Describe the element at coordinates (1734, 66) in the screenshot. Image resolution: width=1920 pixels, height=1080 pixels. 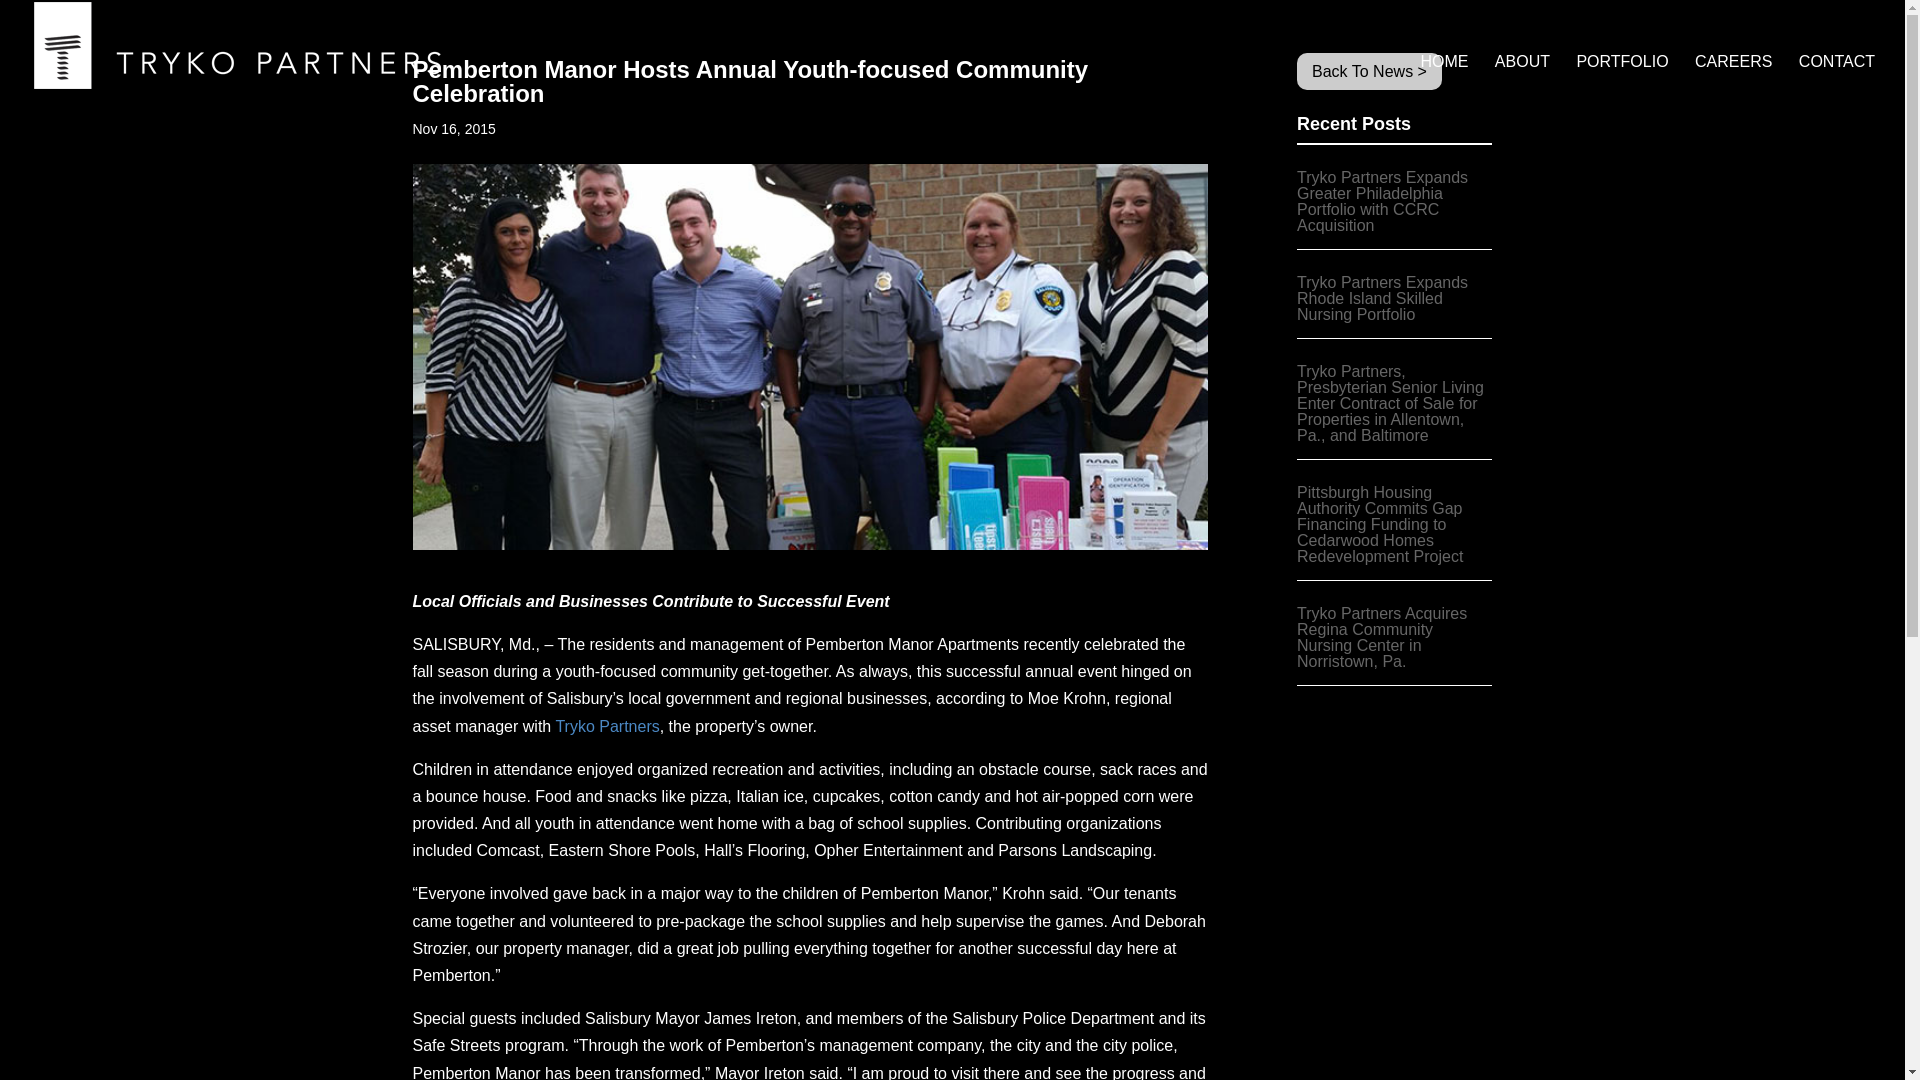
I see `CAREERS` at that location.